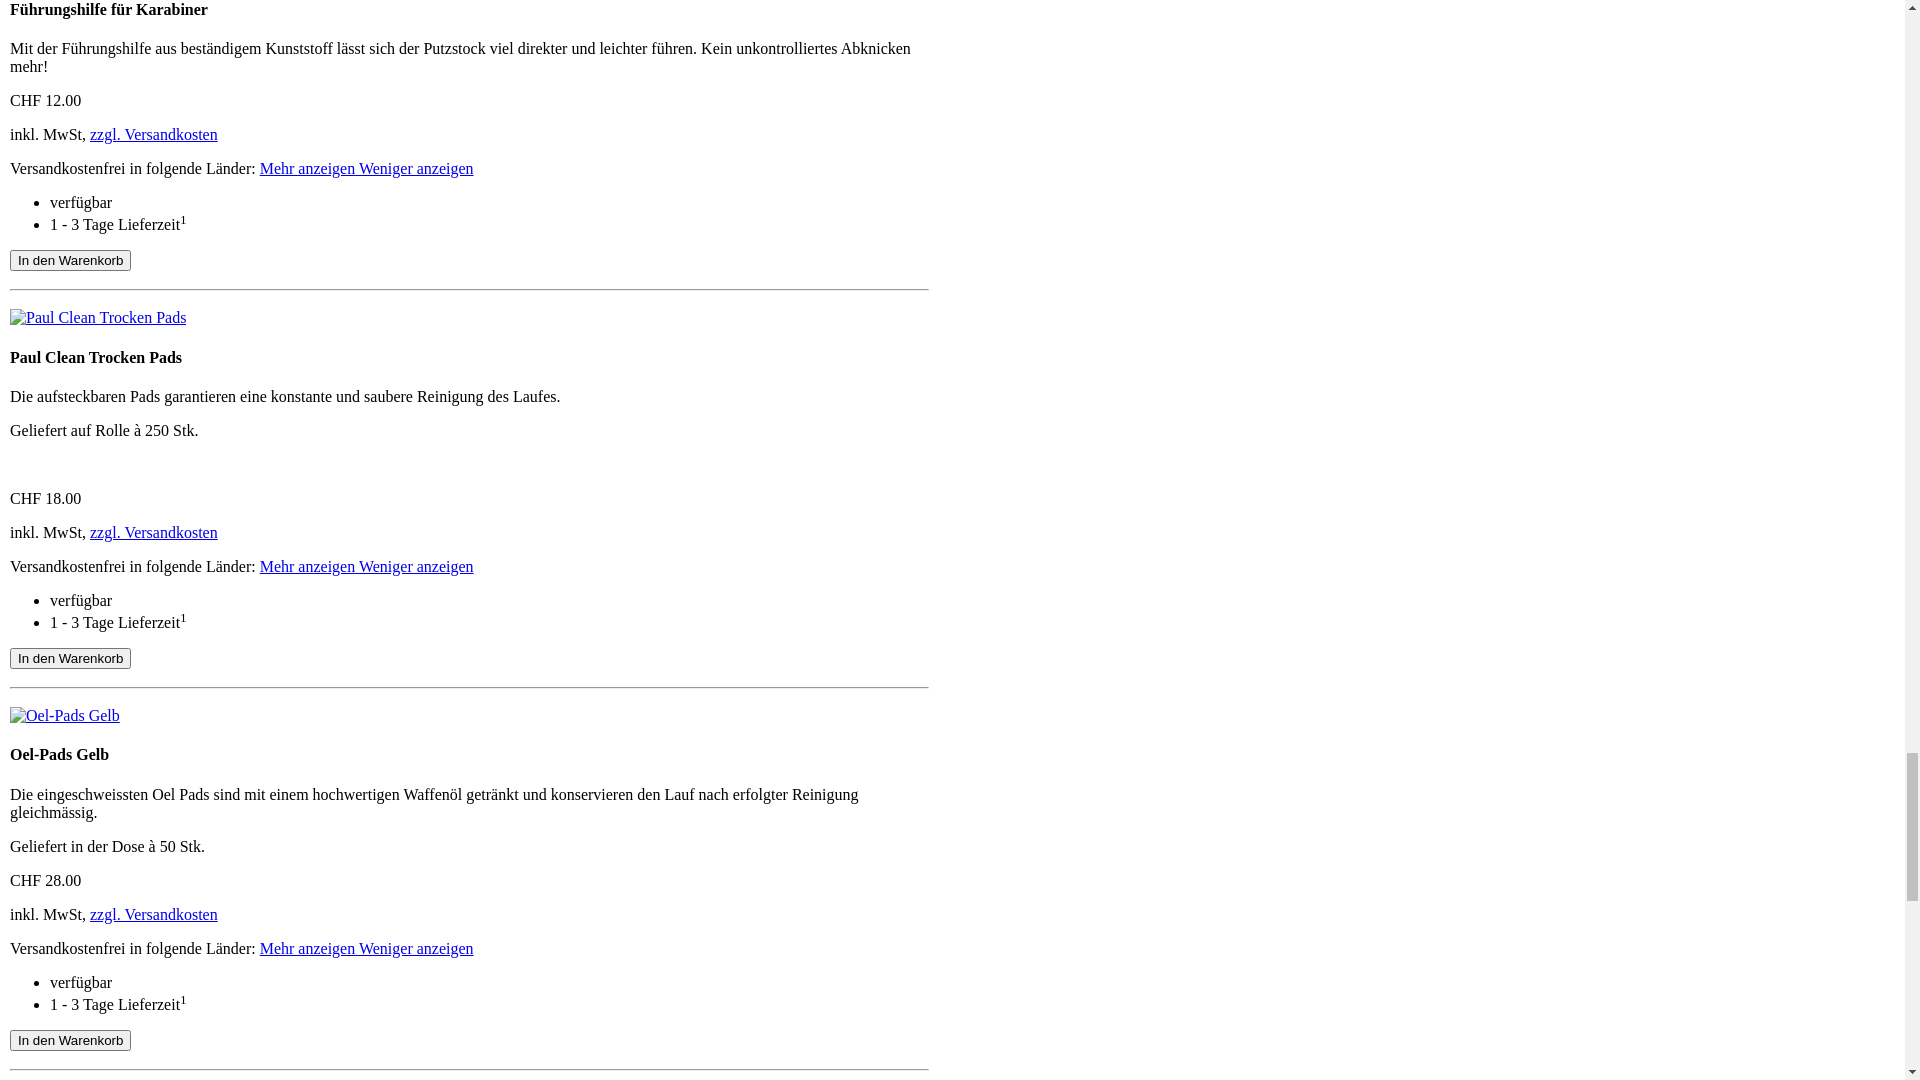  Describe the element at coordinates (56, 294) in the screenshot. I see `Shop` at that location.